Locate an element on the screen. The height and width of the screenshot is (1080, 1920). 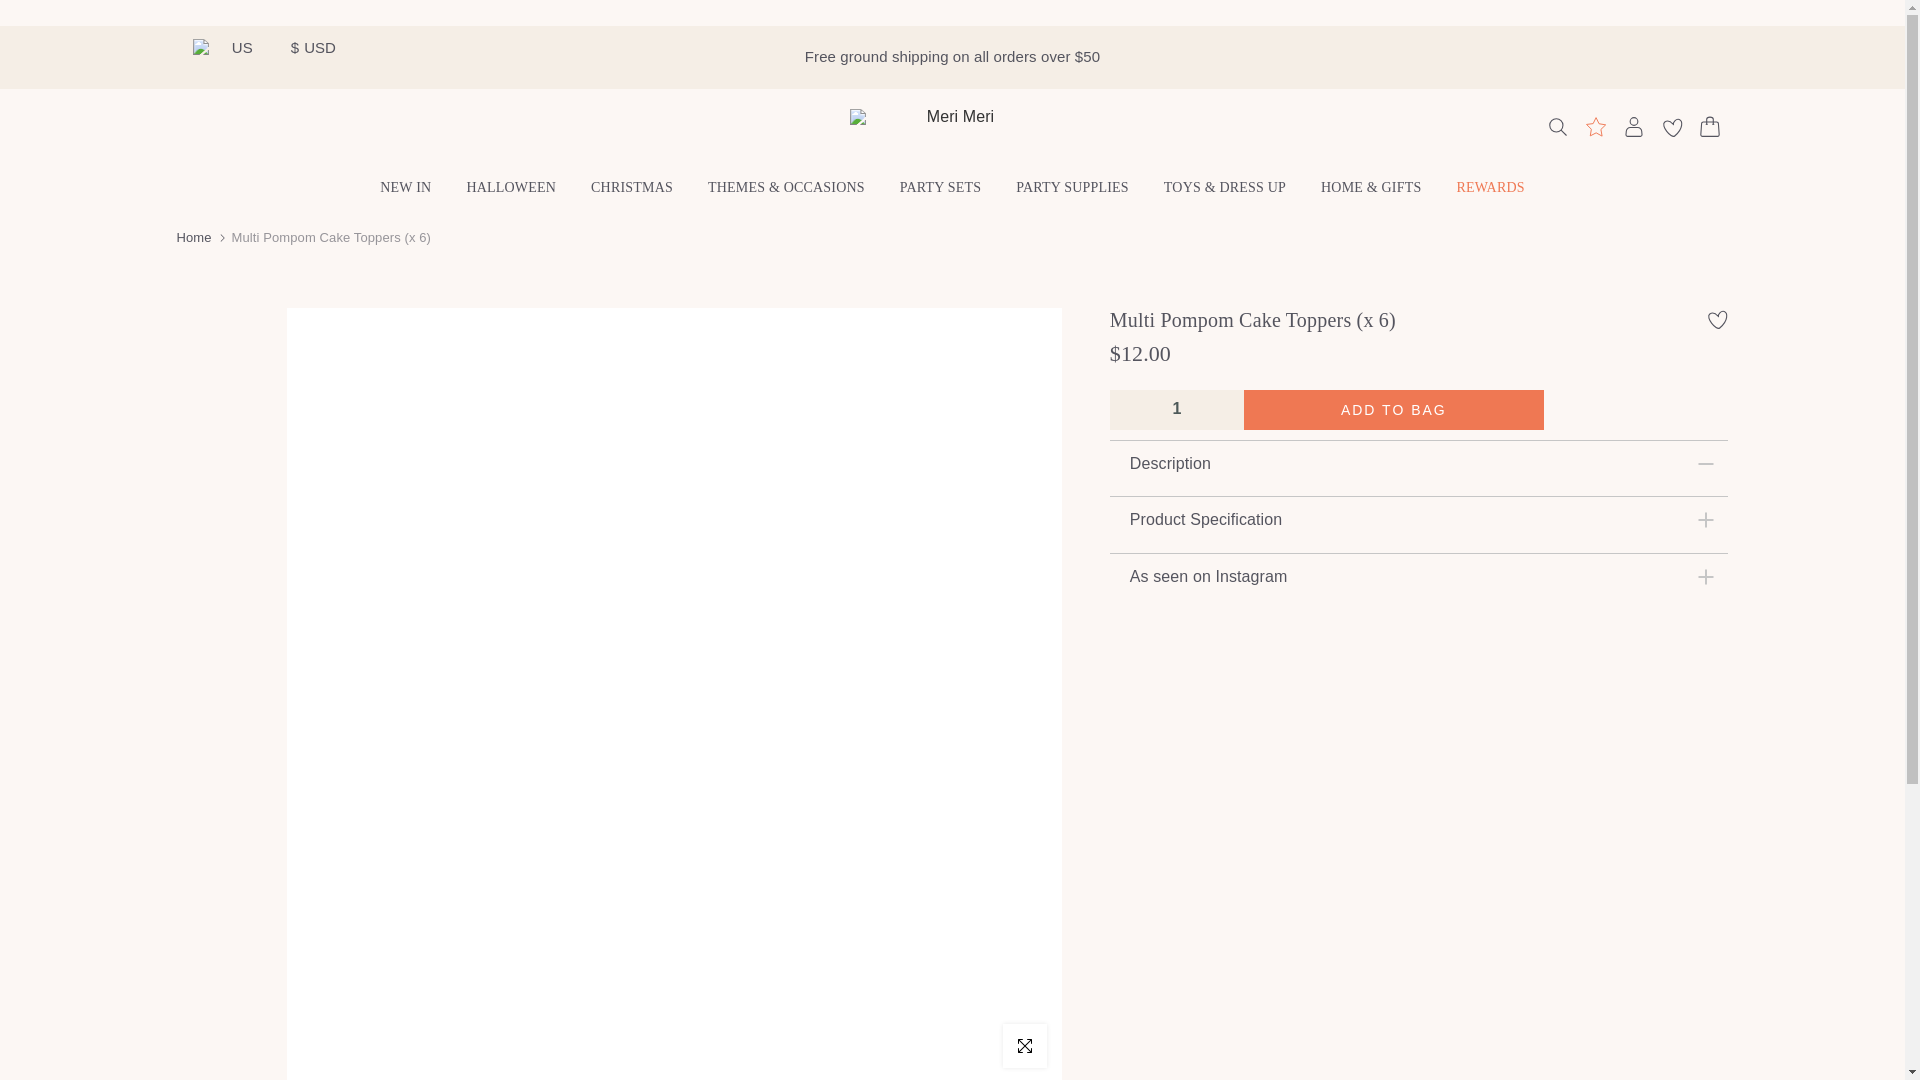
NEW IN is located at coordinates (406, 188).